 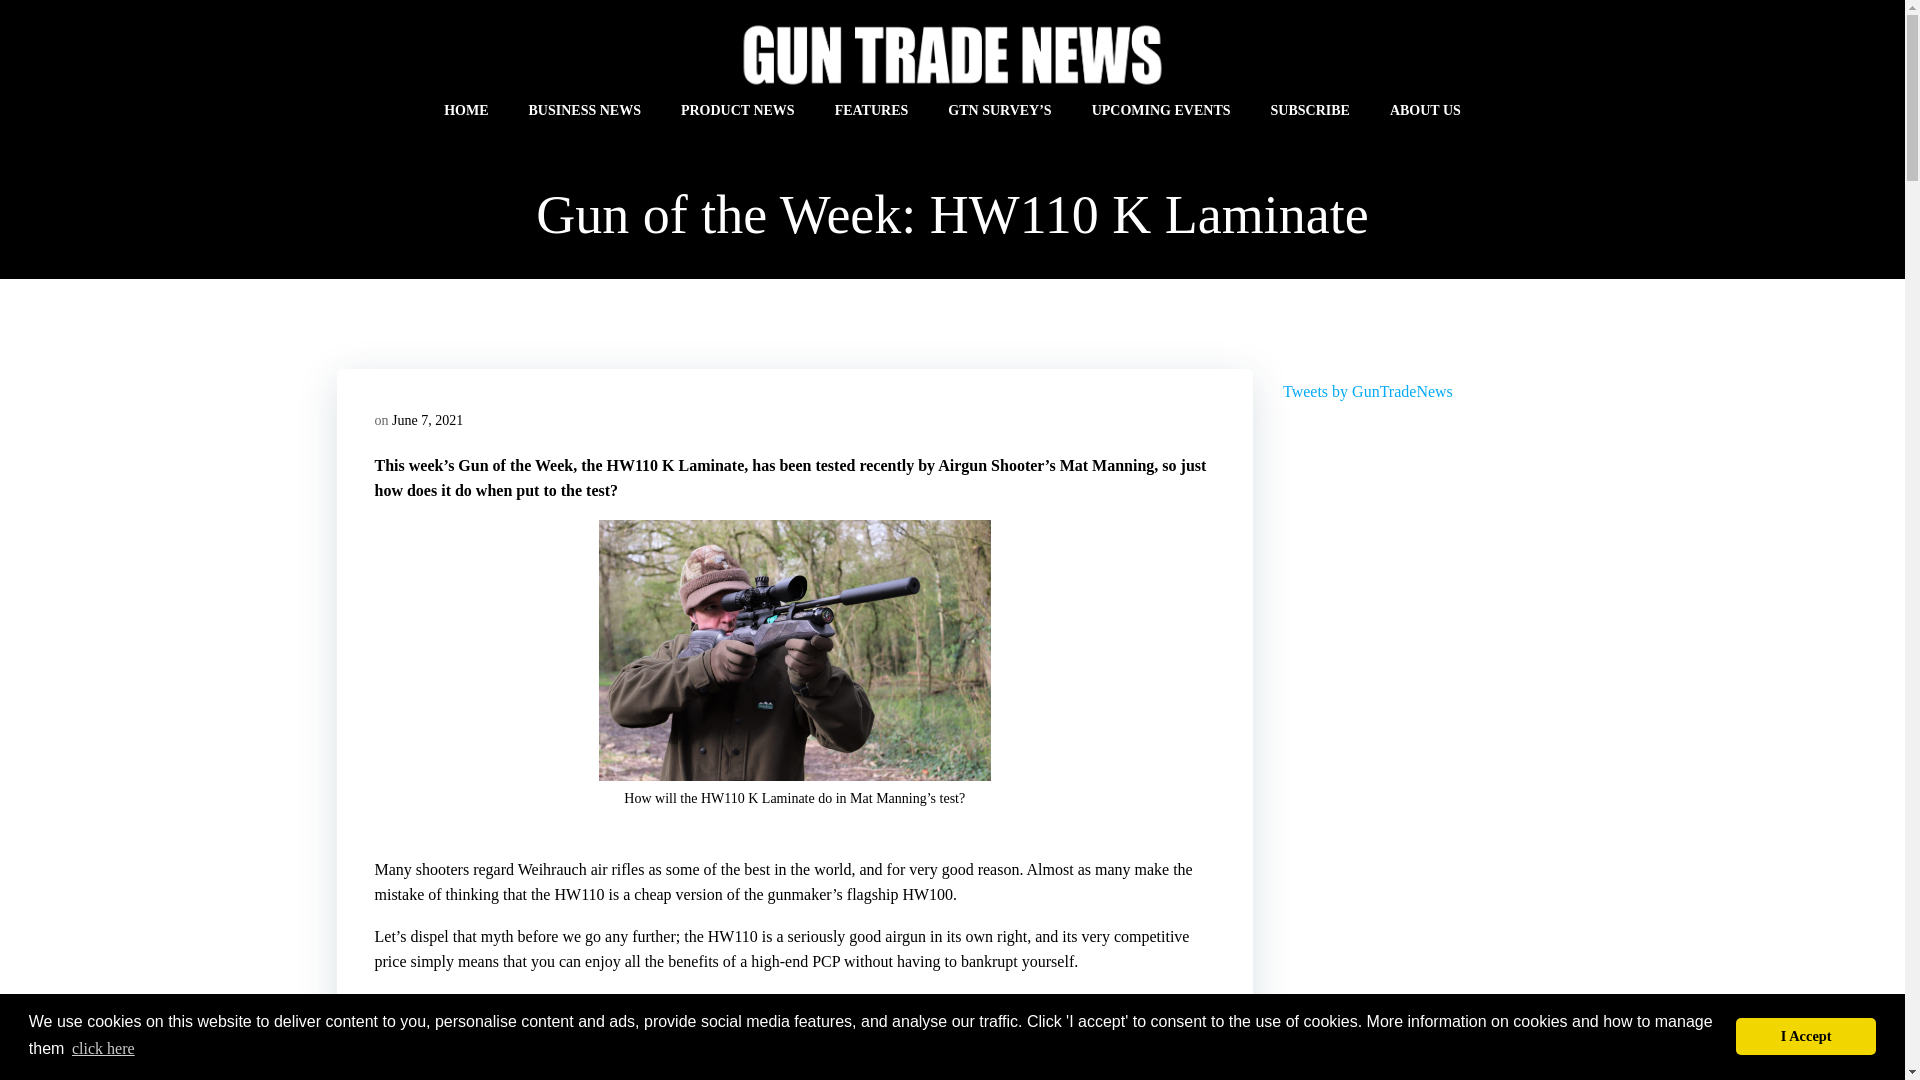 I want to click on click here, so click(x=104, y=1048).